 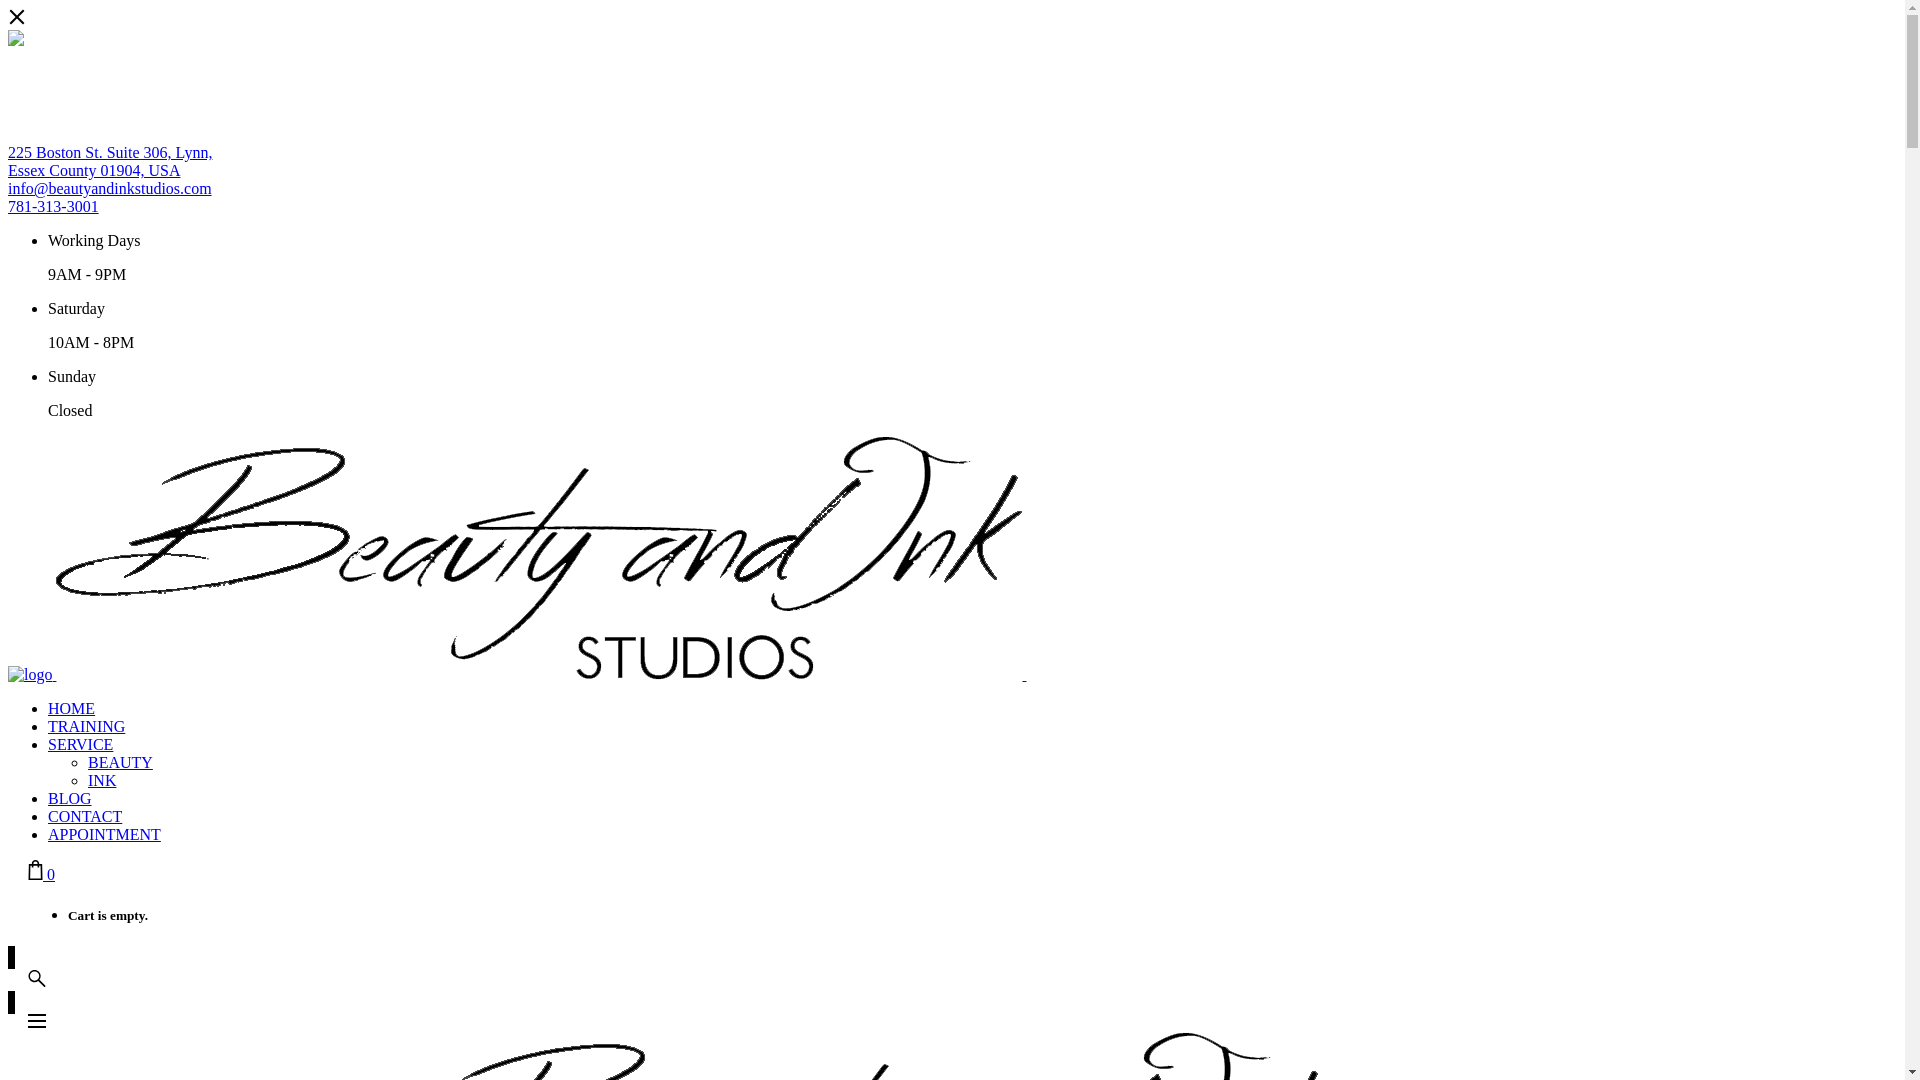 I want to click on APPOINTMENT, so click(x=104, y=834).